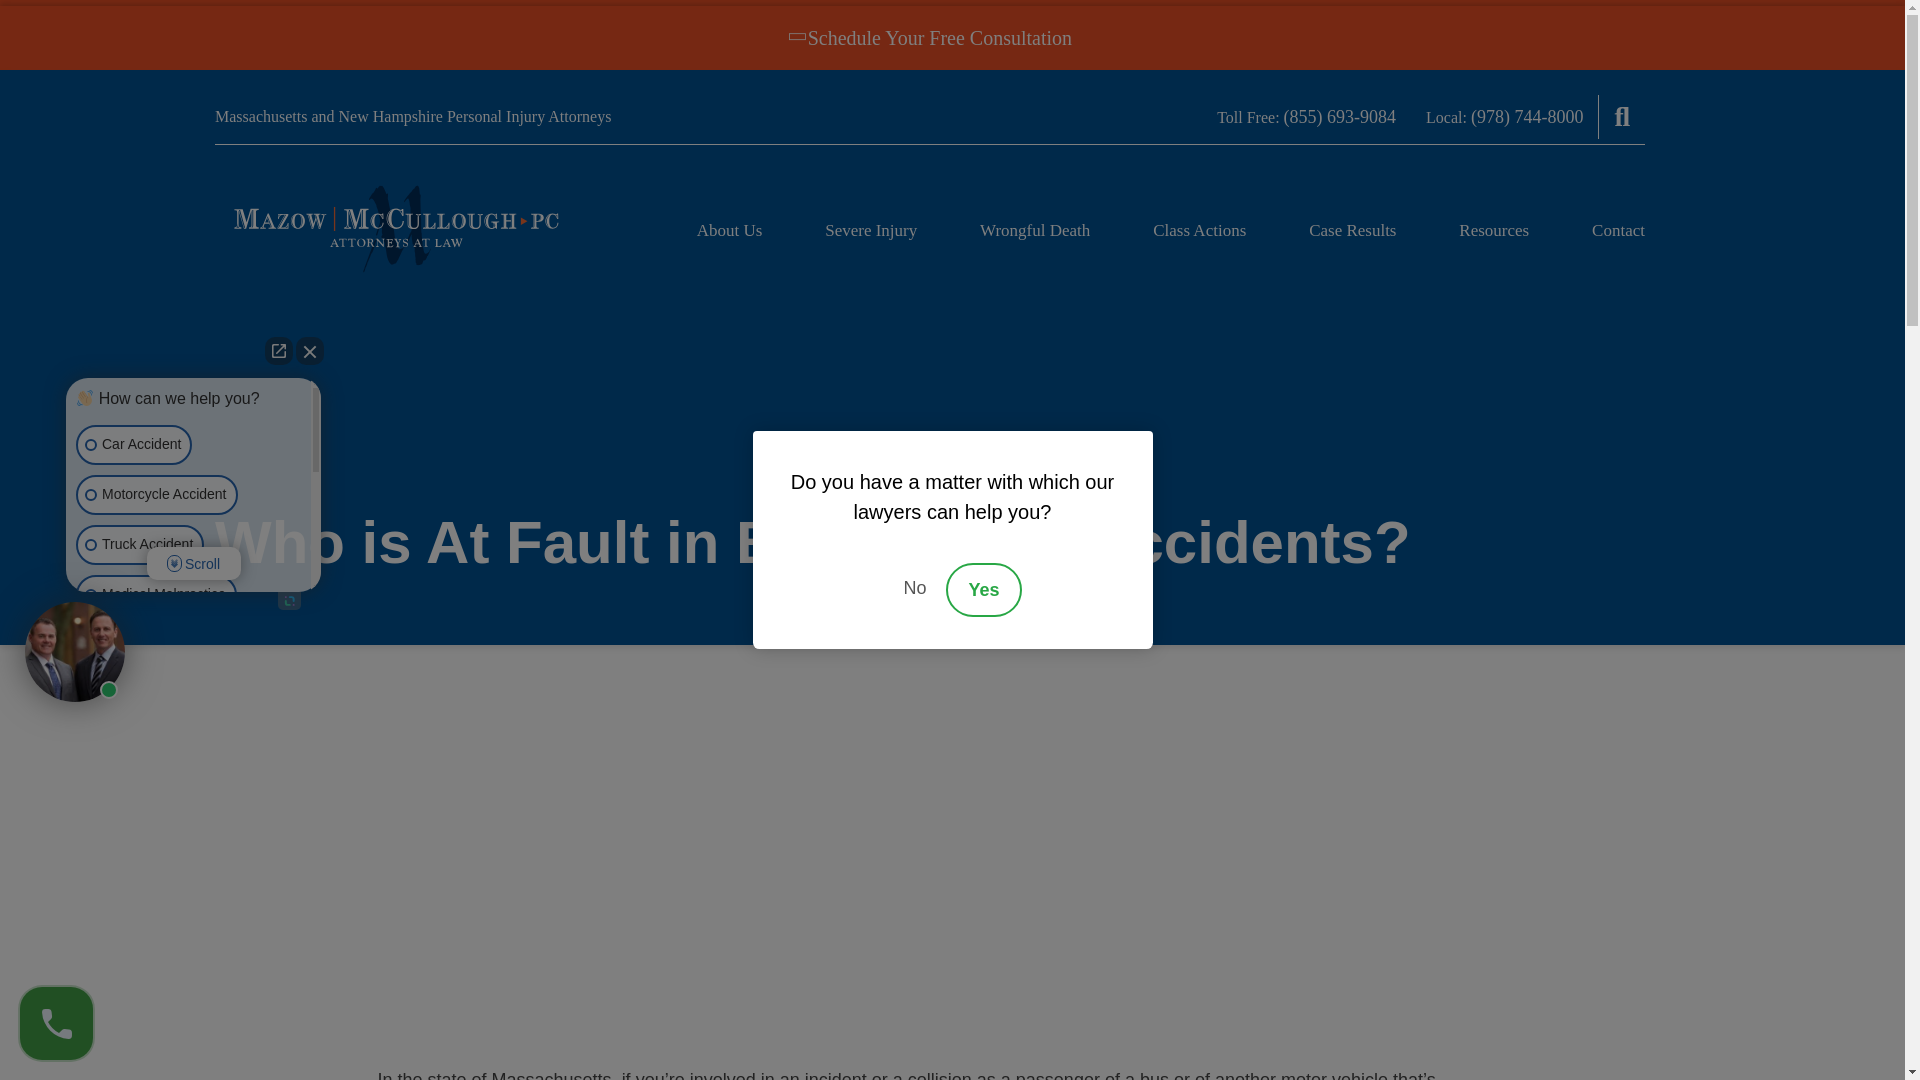 The height and width of the screenshot is (1080, 1920). What do you see at coordinates (729, 231) in the screenshot?
I see `About Us` at bounding box center [729, 231].